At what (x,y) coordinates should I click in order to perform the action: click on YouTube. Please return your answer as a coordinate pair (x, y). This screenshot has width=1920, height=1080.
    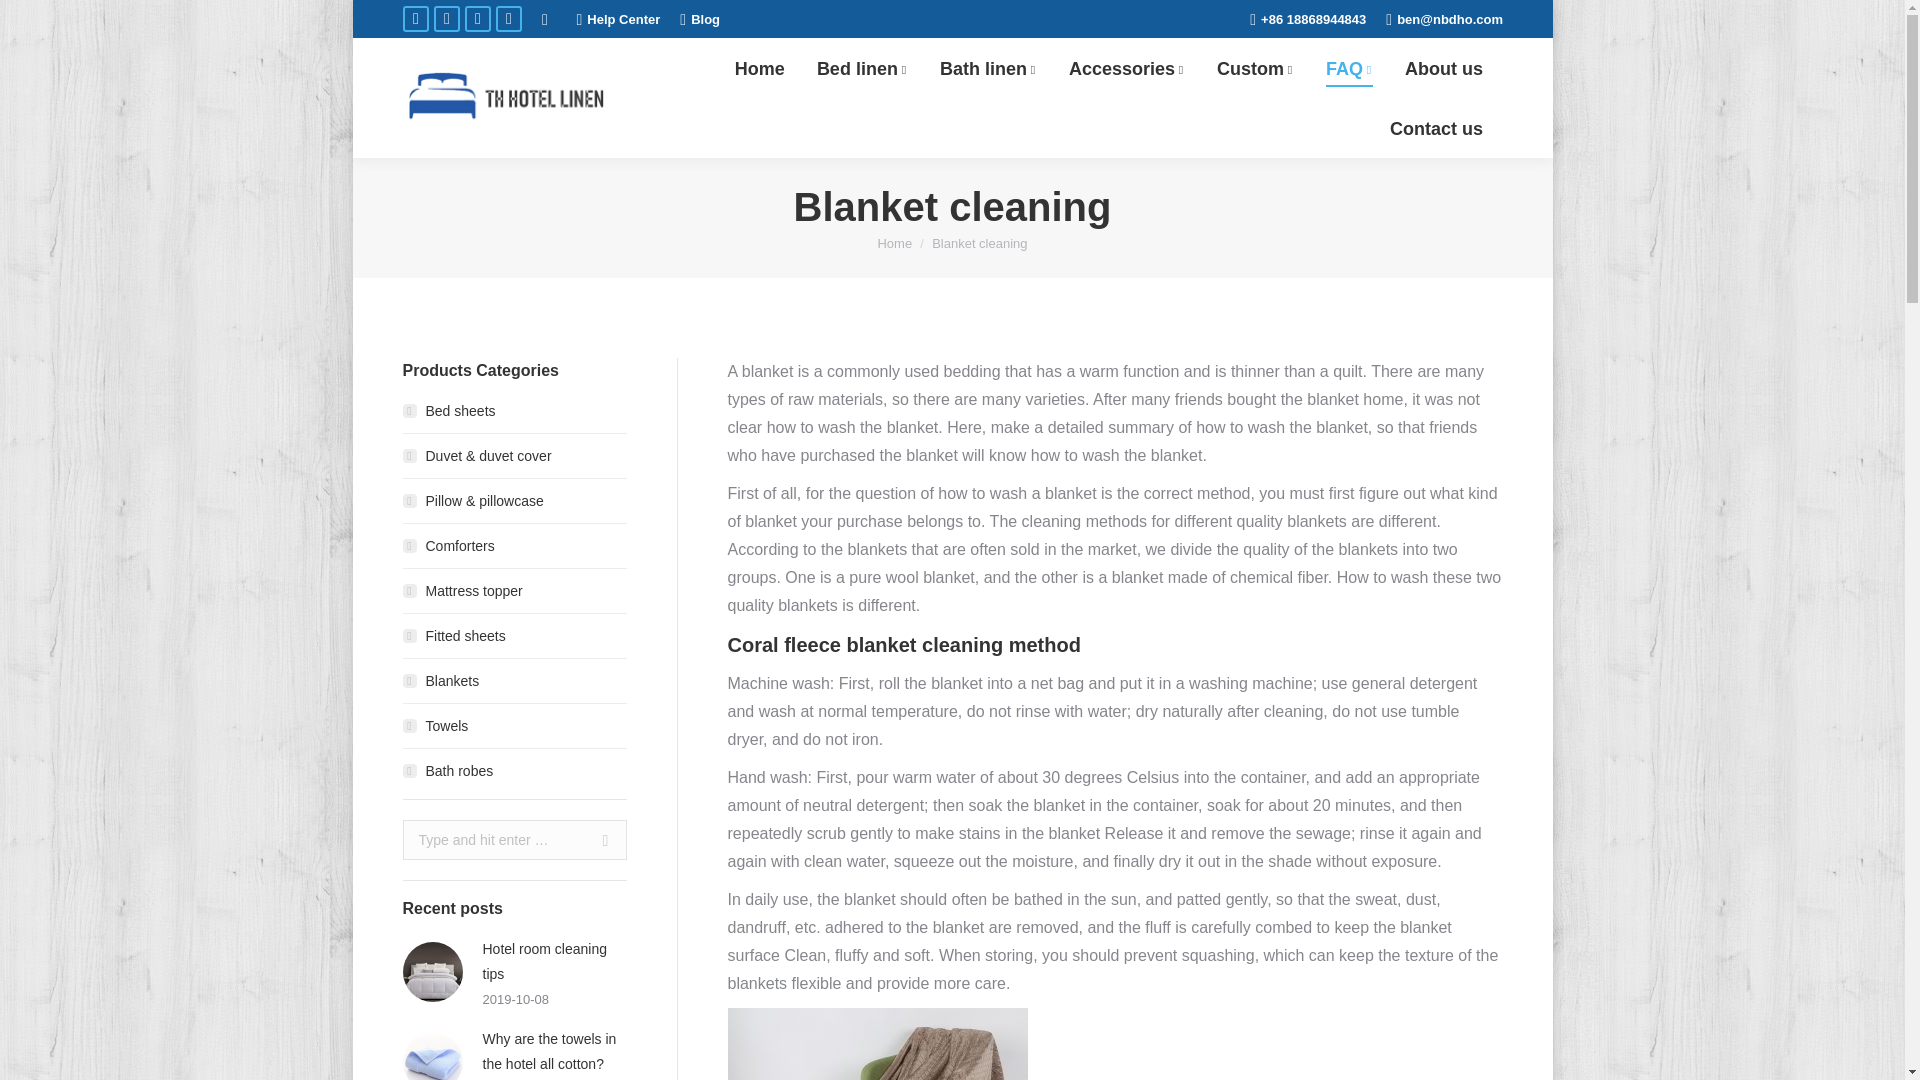
    Looking at the image, I should click on (476, 19).